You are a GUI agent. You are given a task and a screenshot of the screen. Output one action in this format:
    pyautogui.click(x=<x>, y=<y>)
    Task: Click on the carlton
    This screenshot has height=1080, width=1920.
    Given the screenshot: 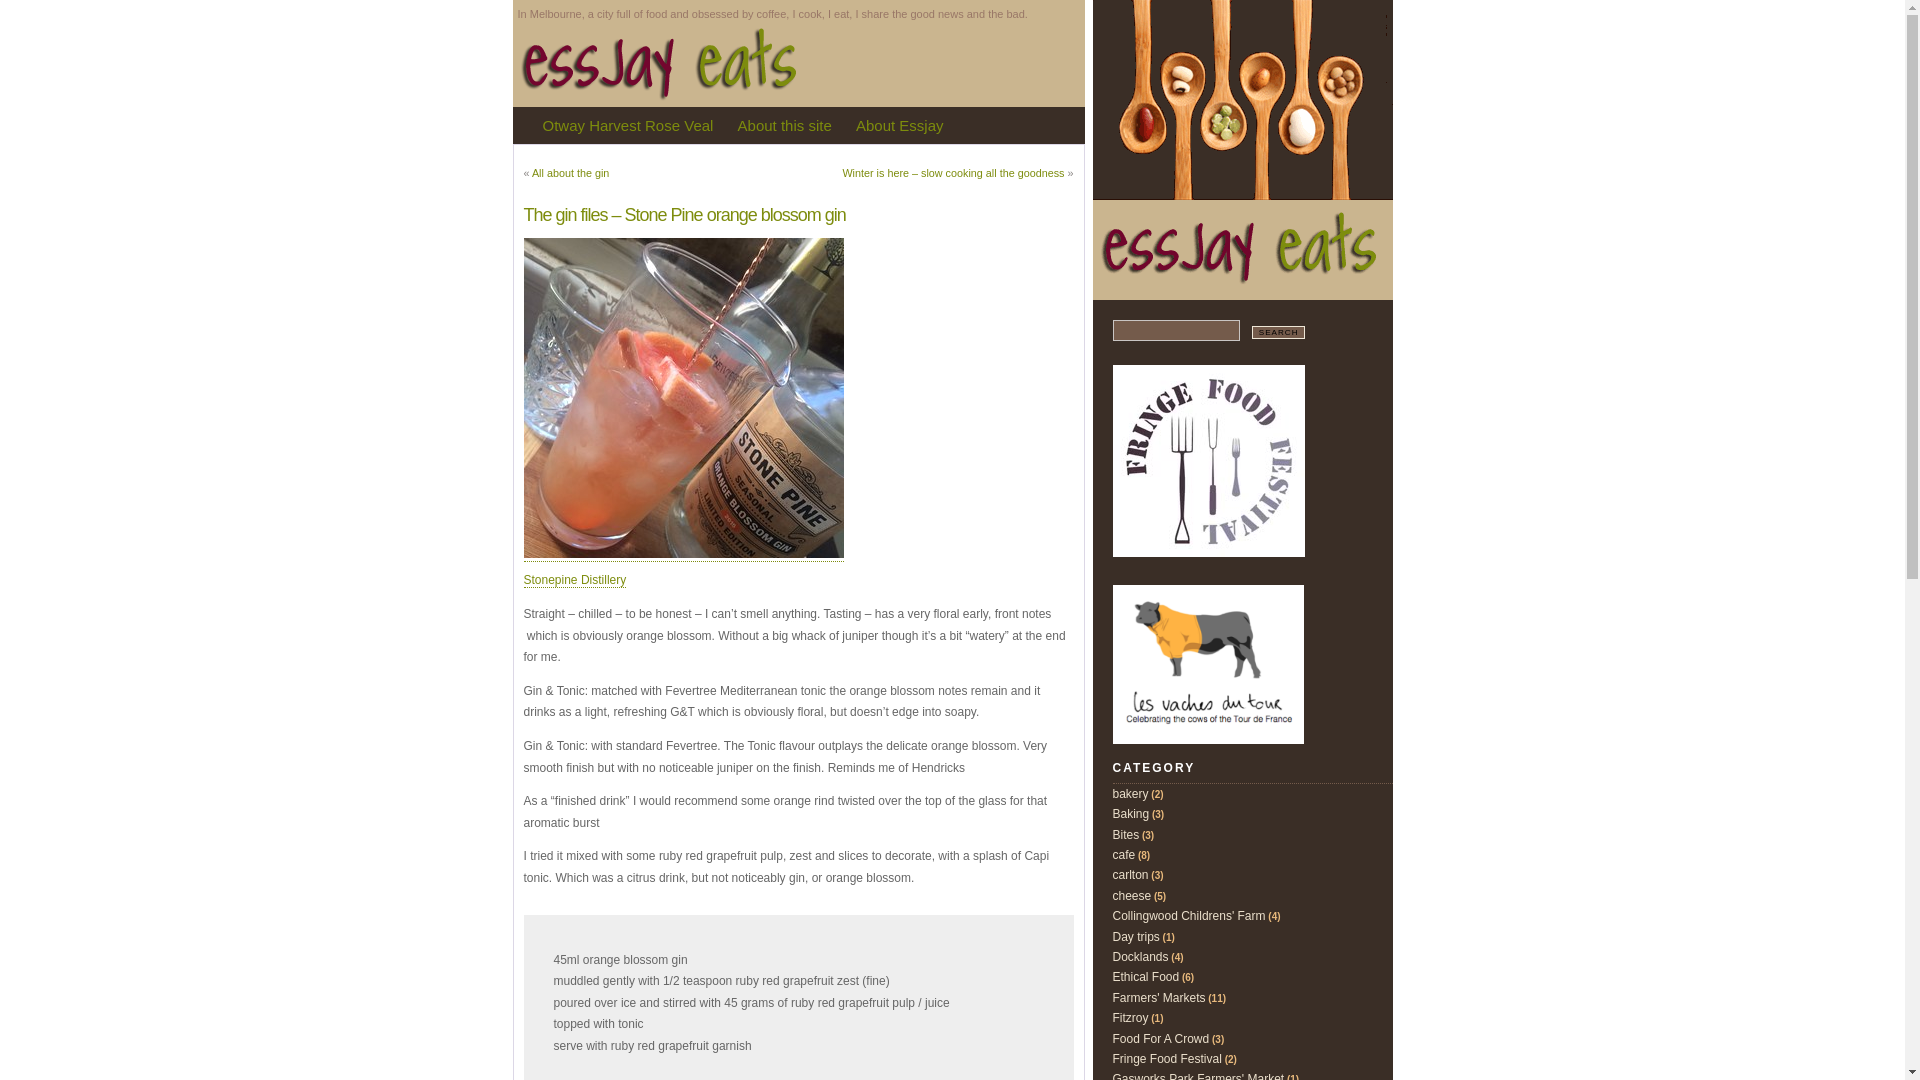 What is the action you would take?
    pyautogui.click(x=1130, y=875)
    